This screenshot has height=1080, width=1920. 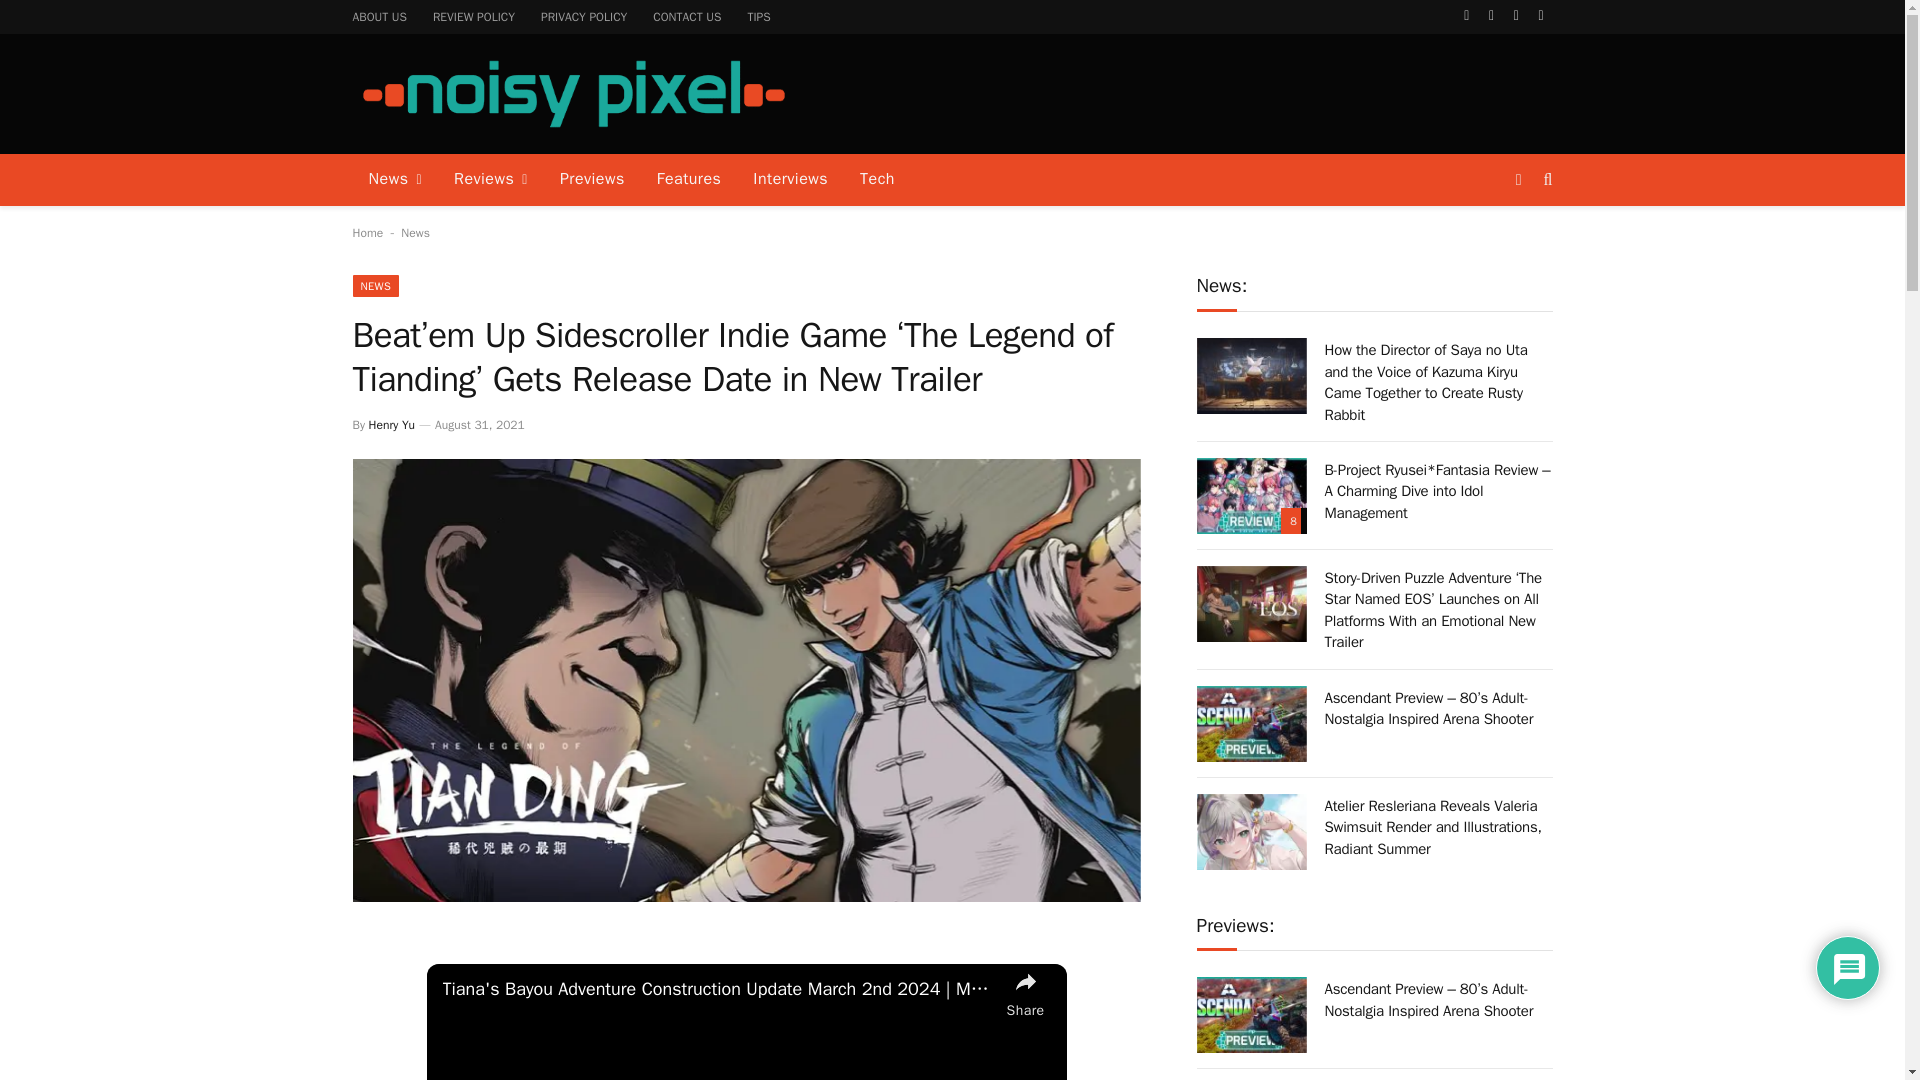 I want to click on Features, so click(x=689, y=180).